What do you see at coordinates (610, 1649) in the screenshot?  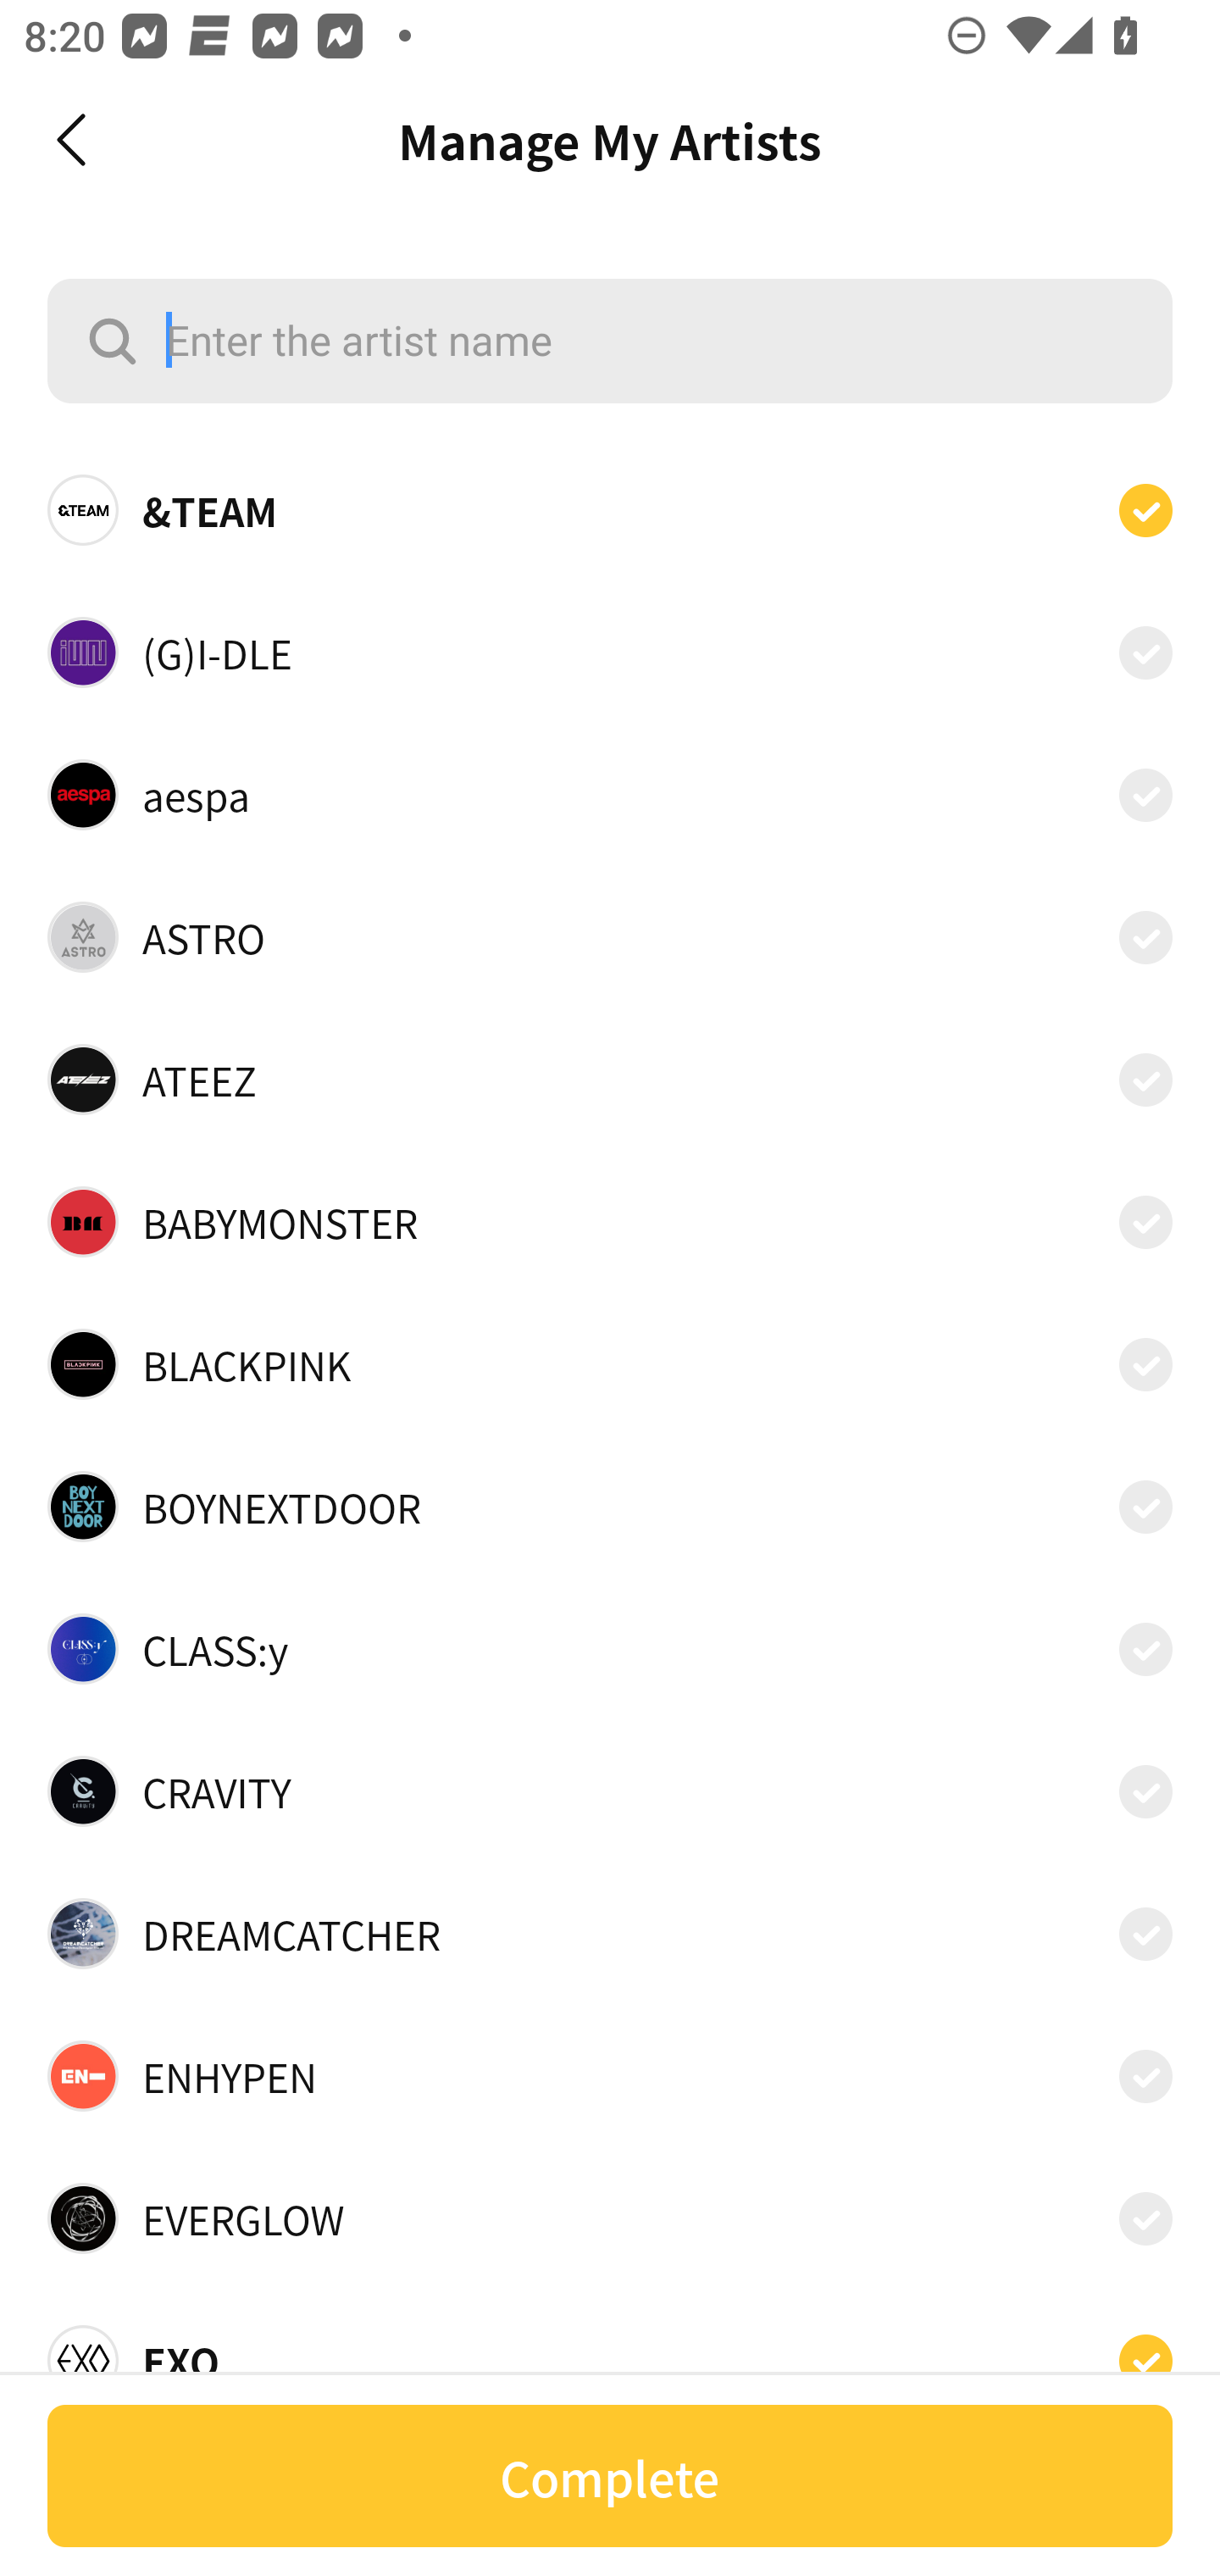 I see `CLASS:y` at bounding box center [610, 1649].